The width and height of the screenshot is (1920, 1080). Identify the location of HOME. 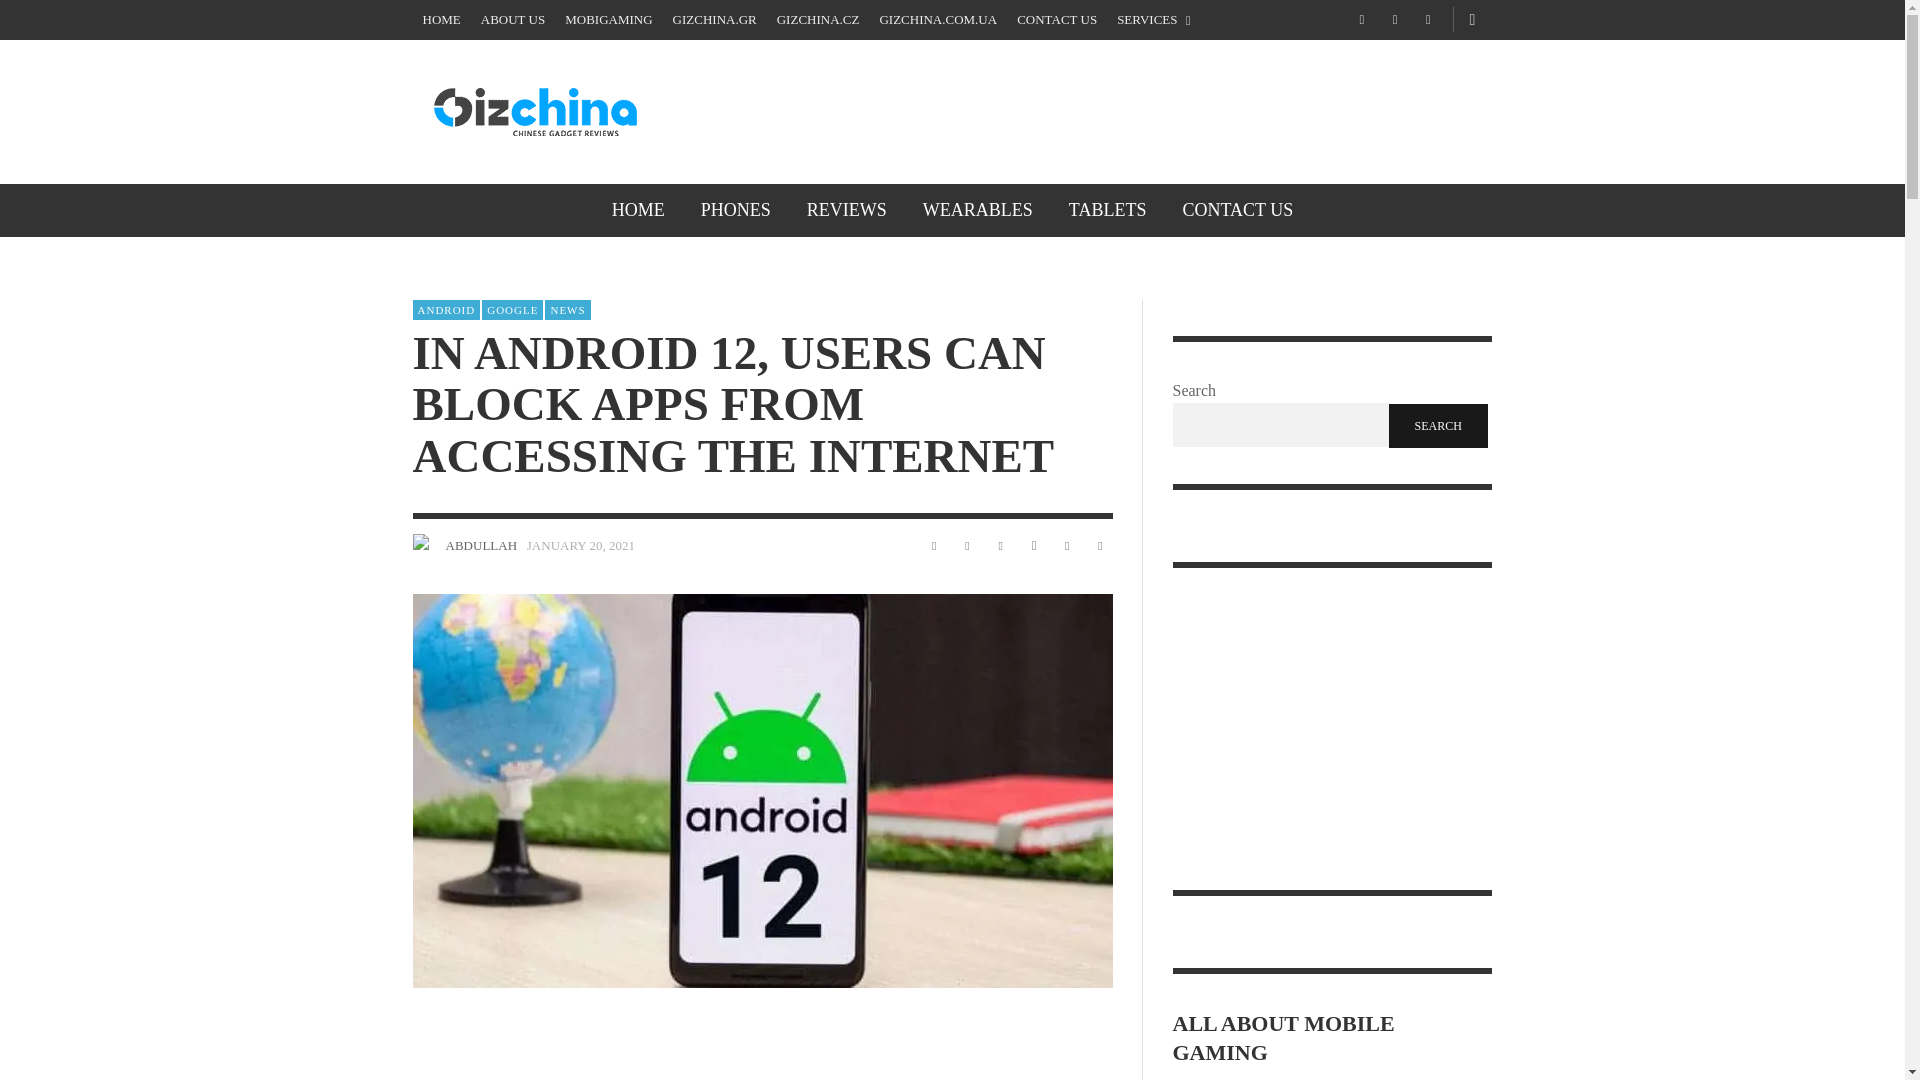
(441, 20).